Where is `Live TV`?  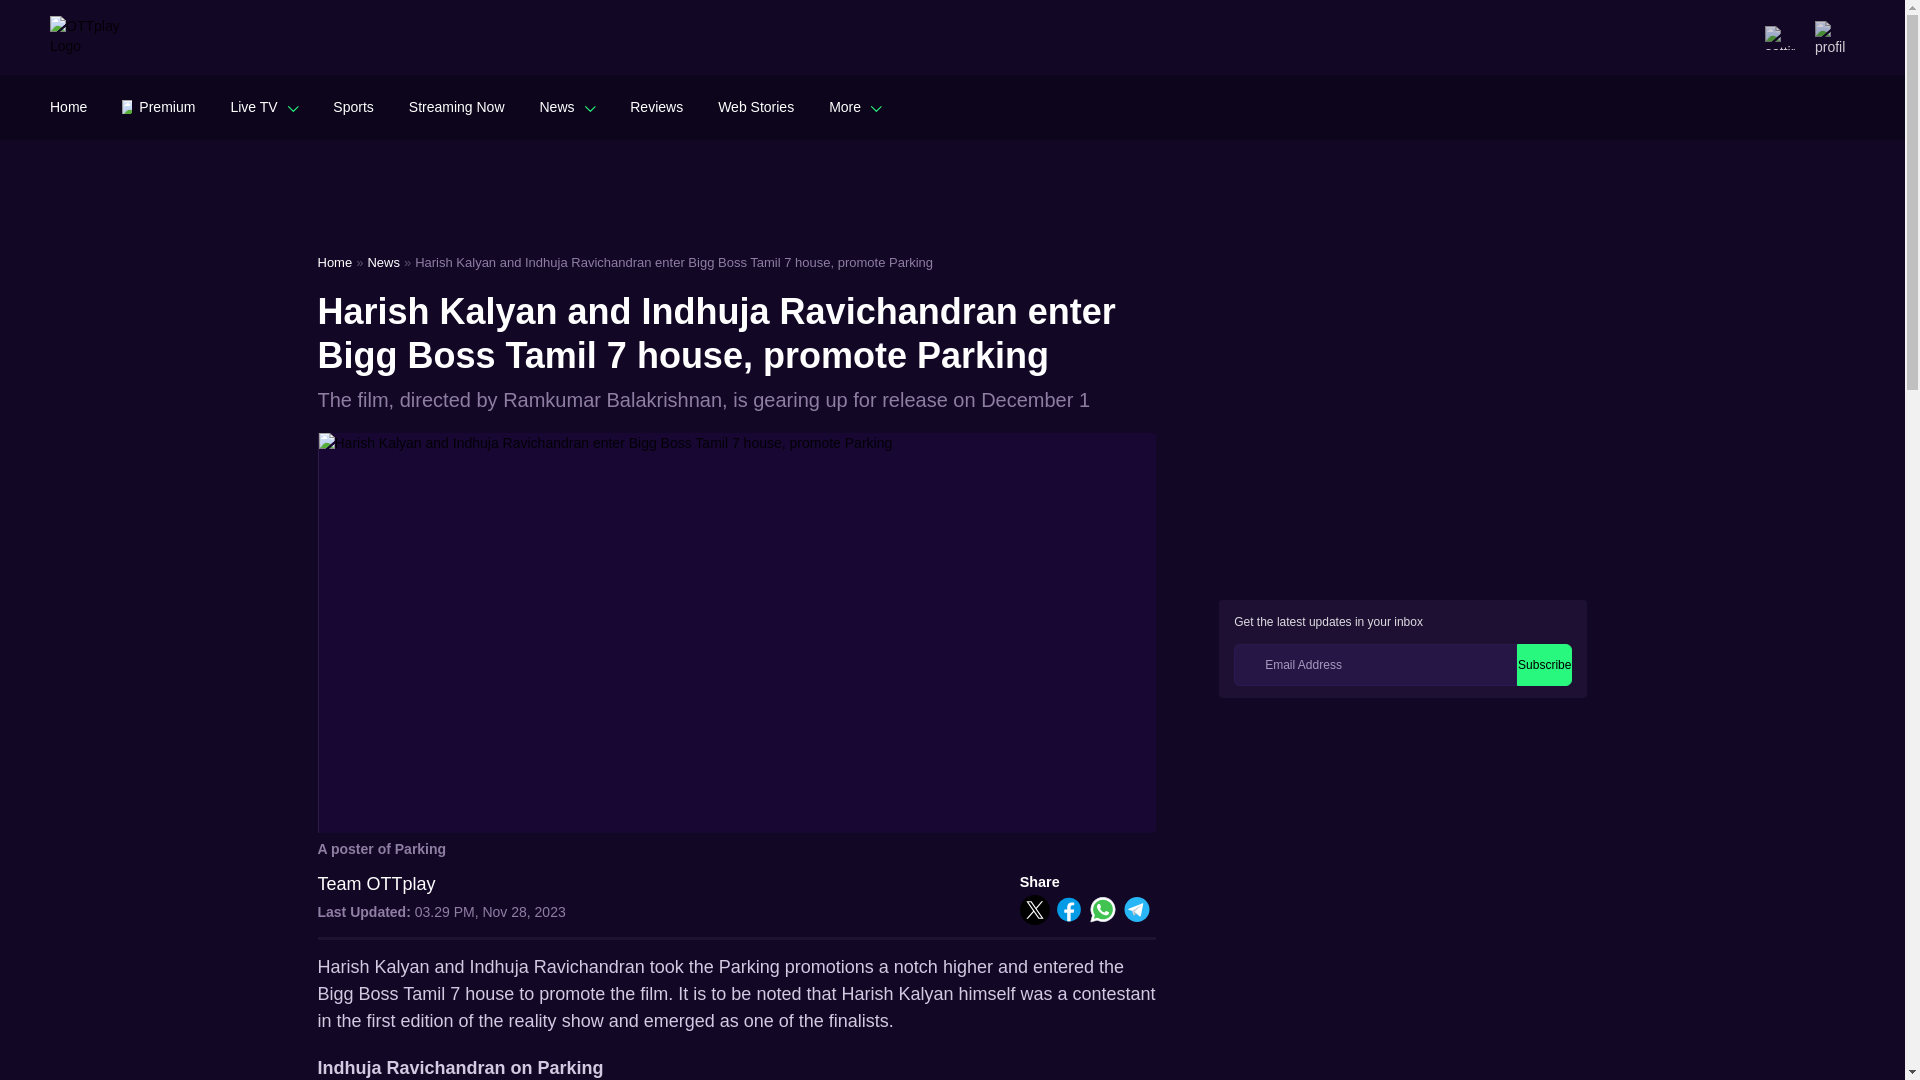
Live TV is located at coordinates (264, 106).